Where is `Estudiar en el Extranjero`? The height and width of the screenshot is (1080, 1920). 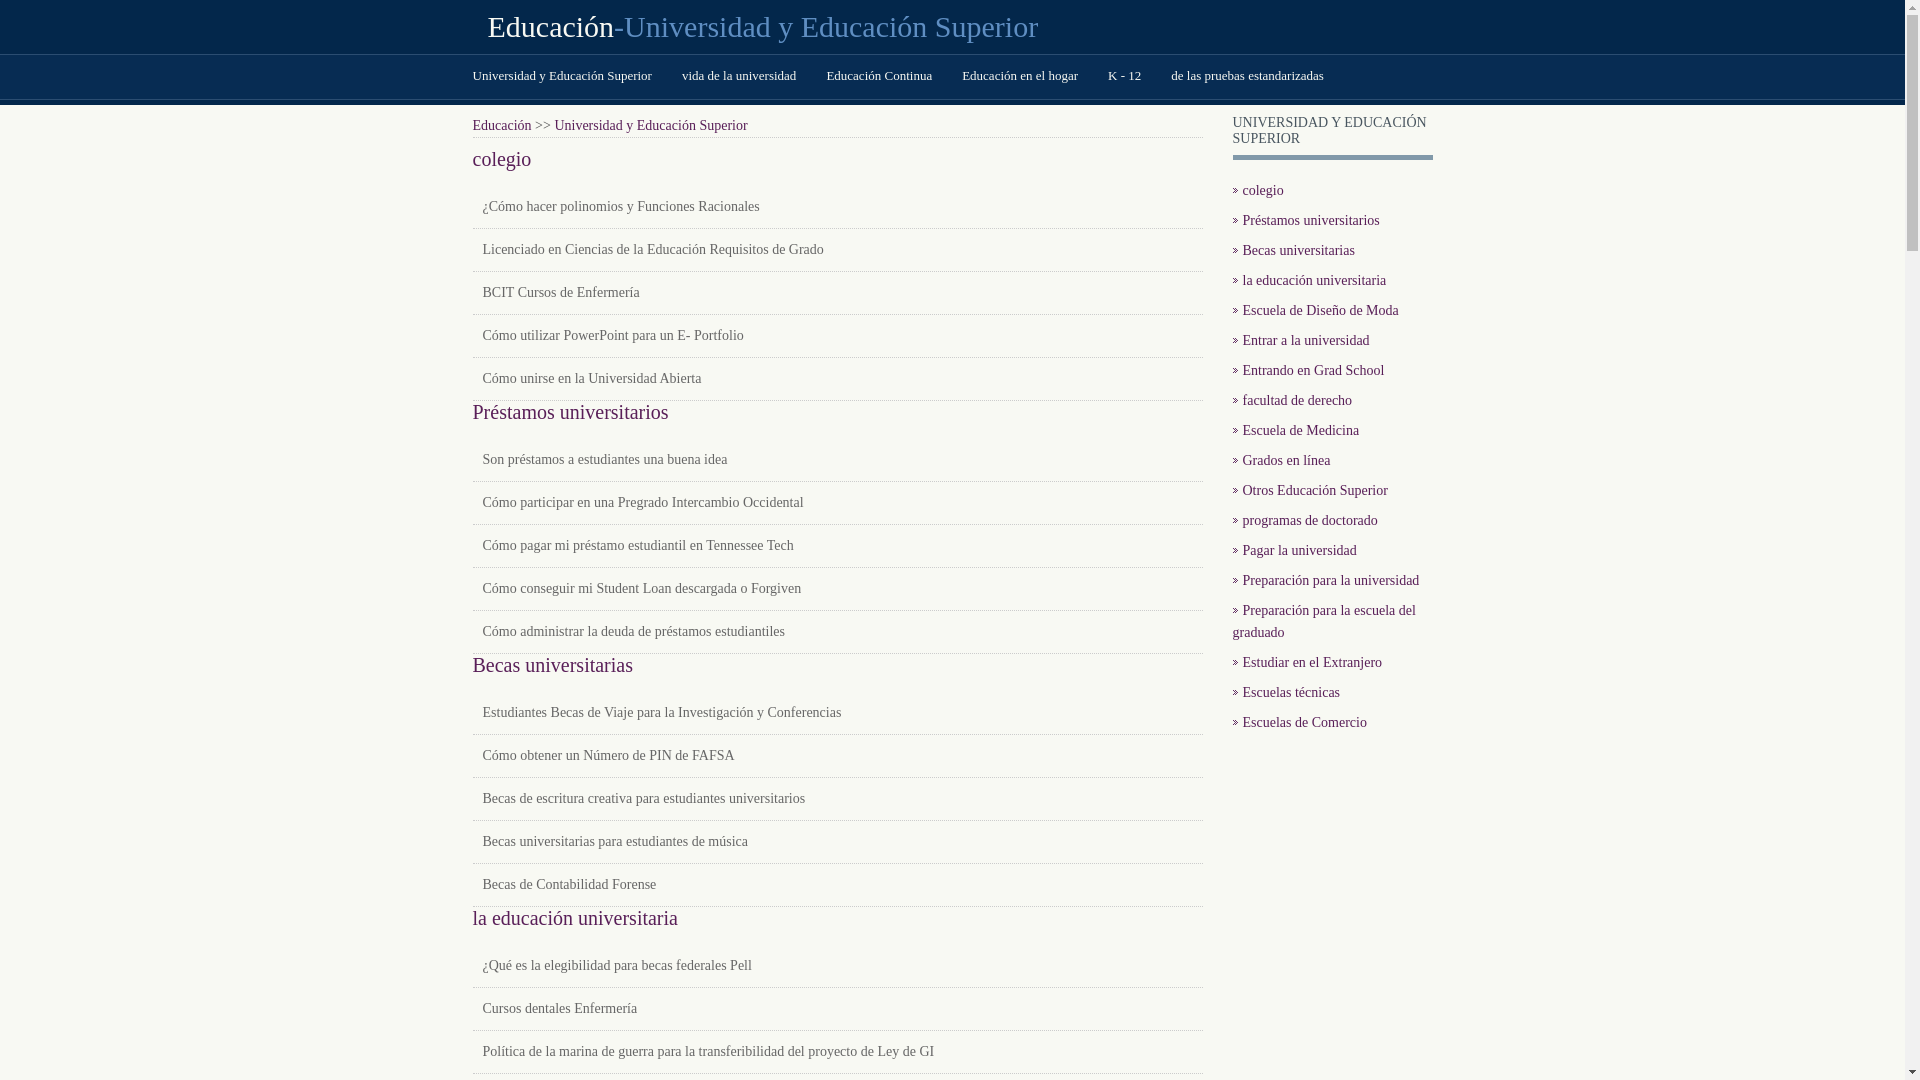
Estudiar en el Extranjero is located at coordinates (1307, 662).